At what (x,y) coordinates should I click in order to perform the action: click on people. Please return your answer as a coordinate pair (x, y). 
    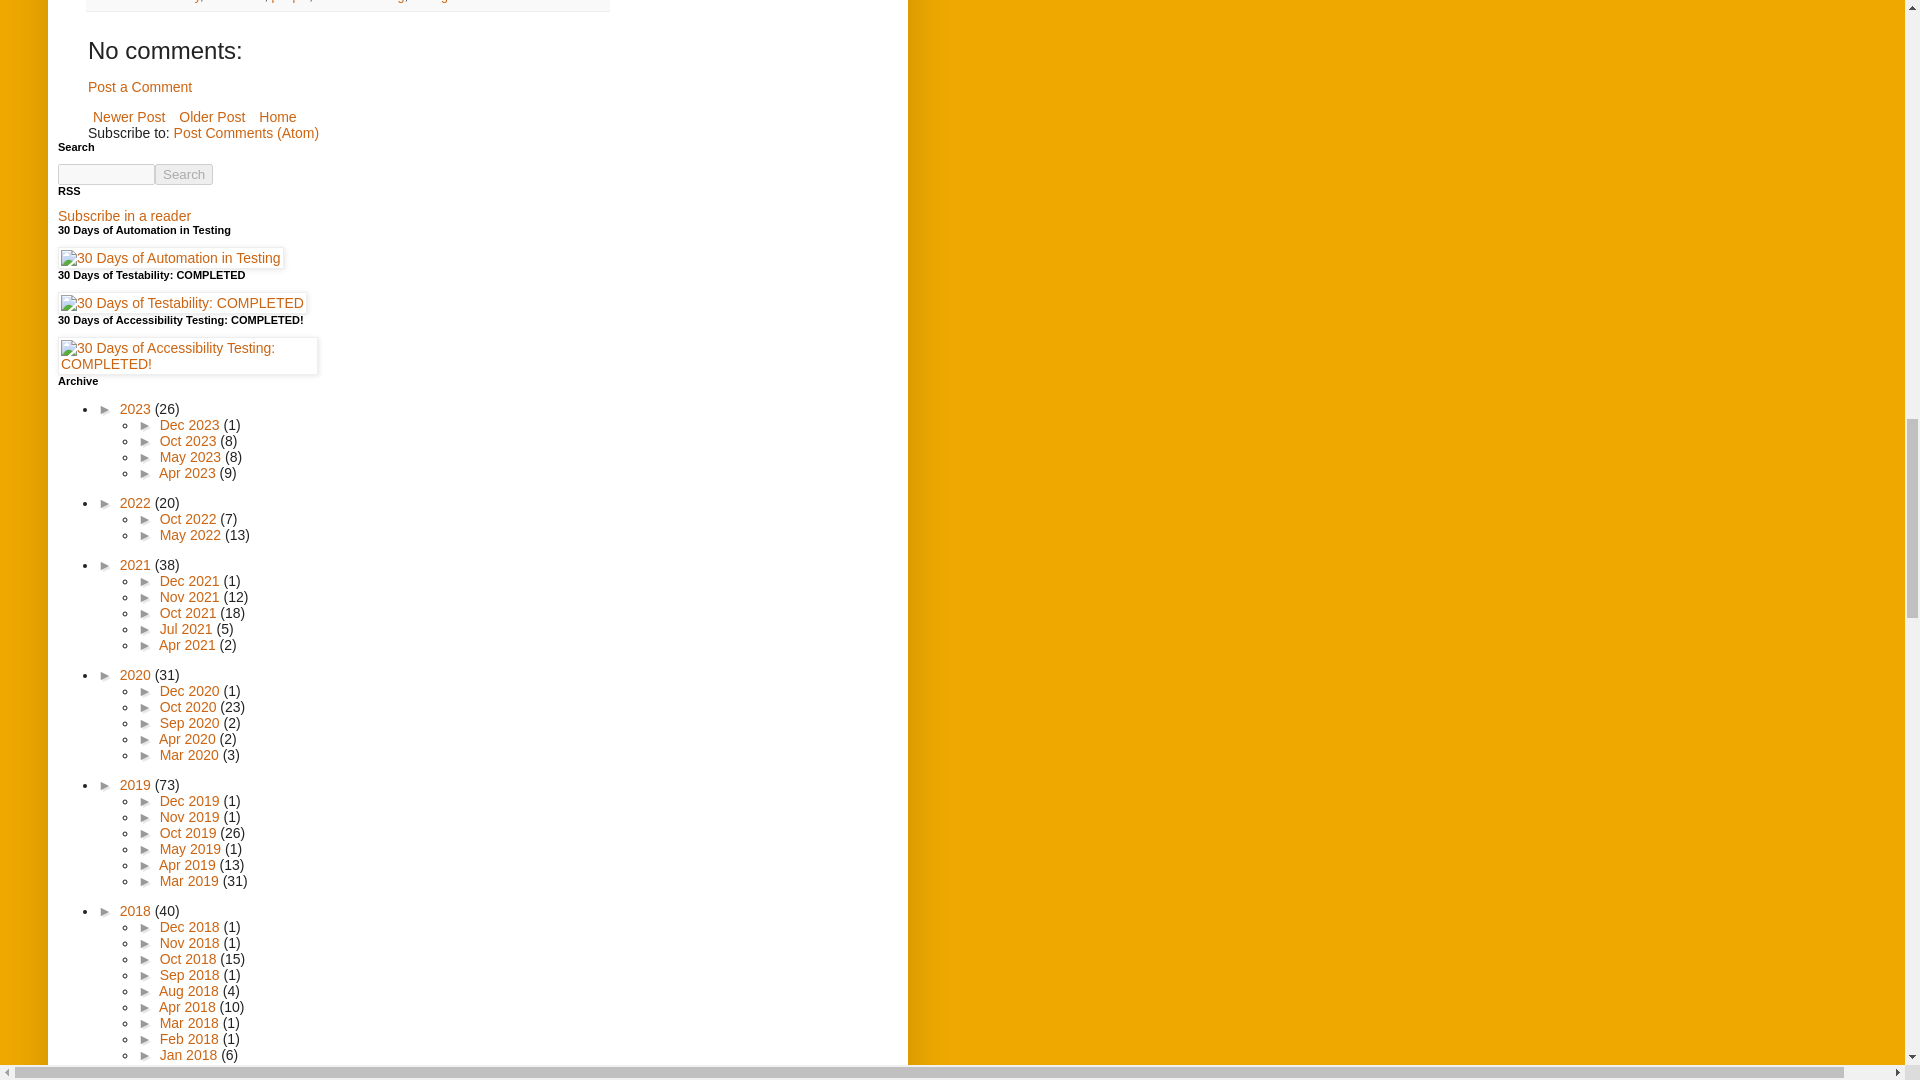
    Looking at the image, I should click on (290, 2).